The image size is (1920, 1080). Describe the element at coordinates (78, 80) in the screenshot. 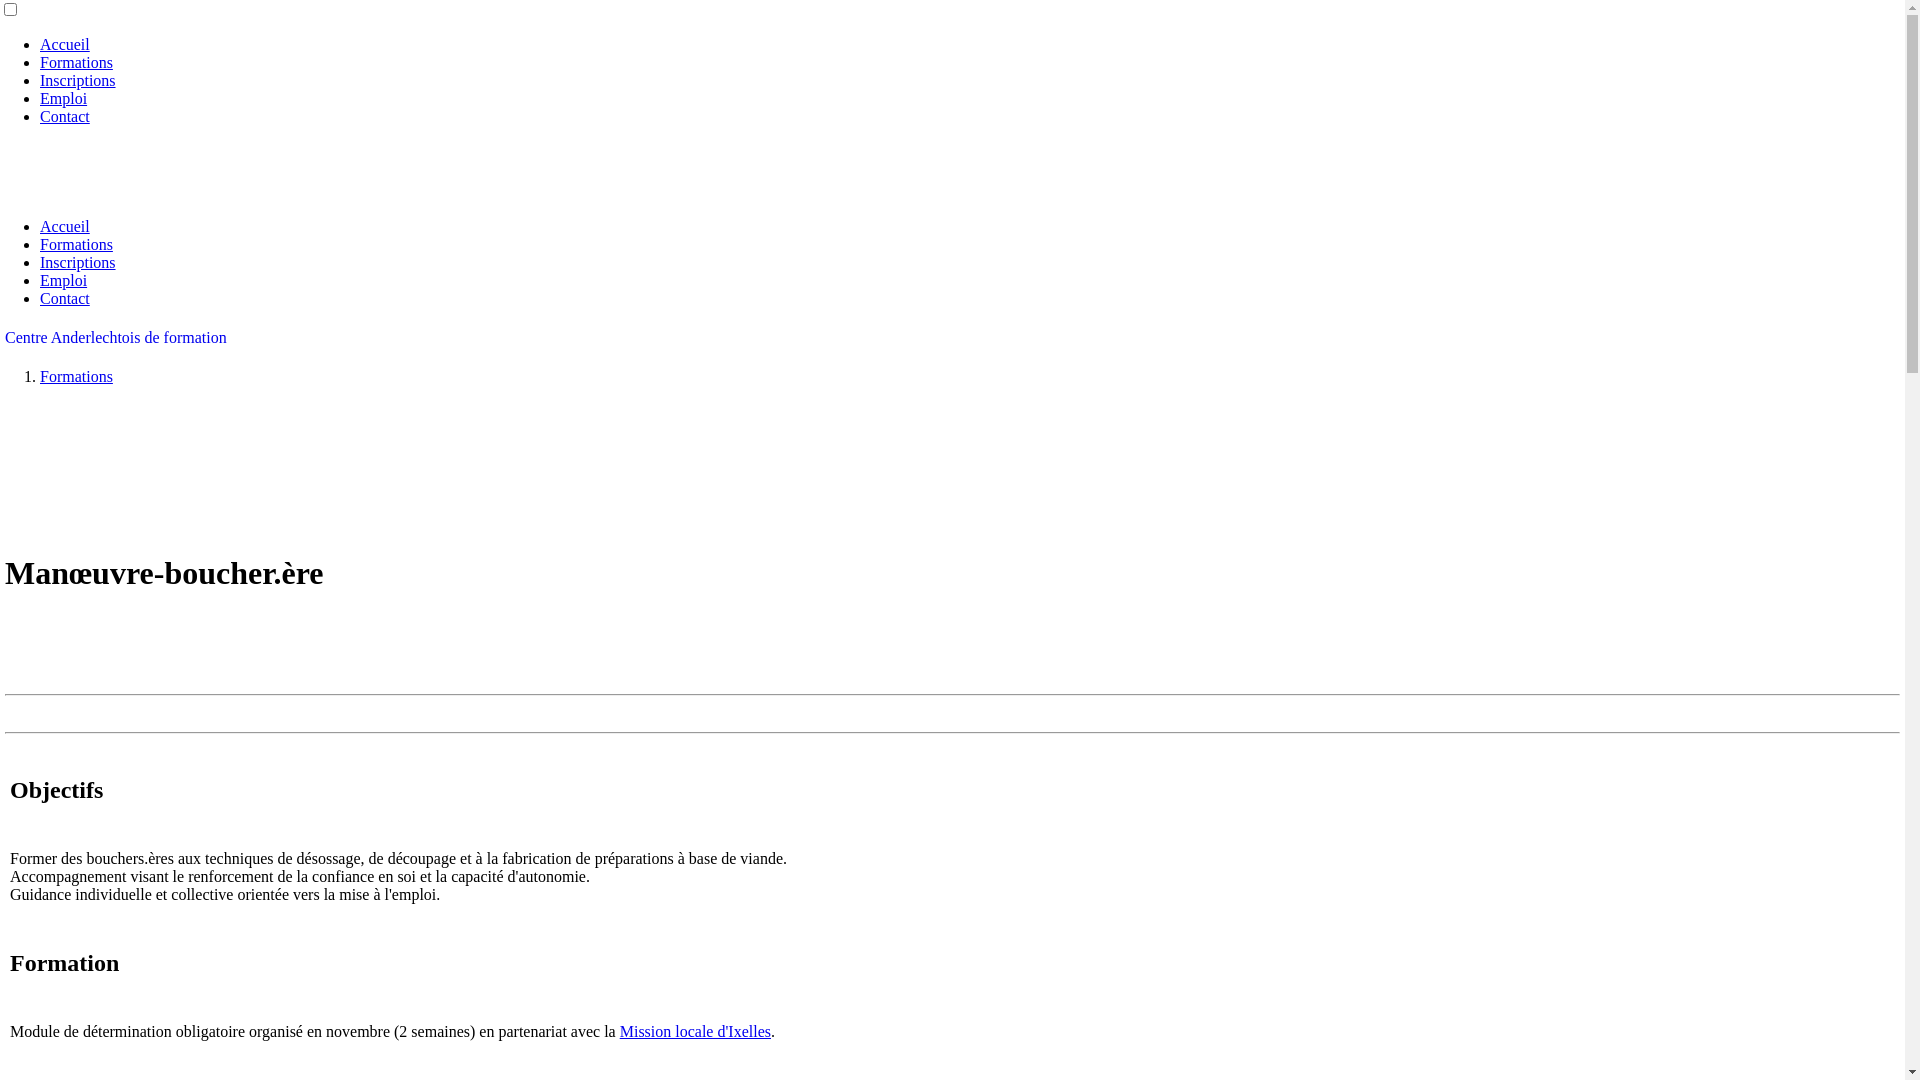

I see `Inscriptions` at that location.